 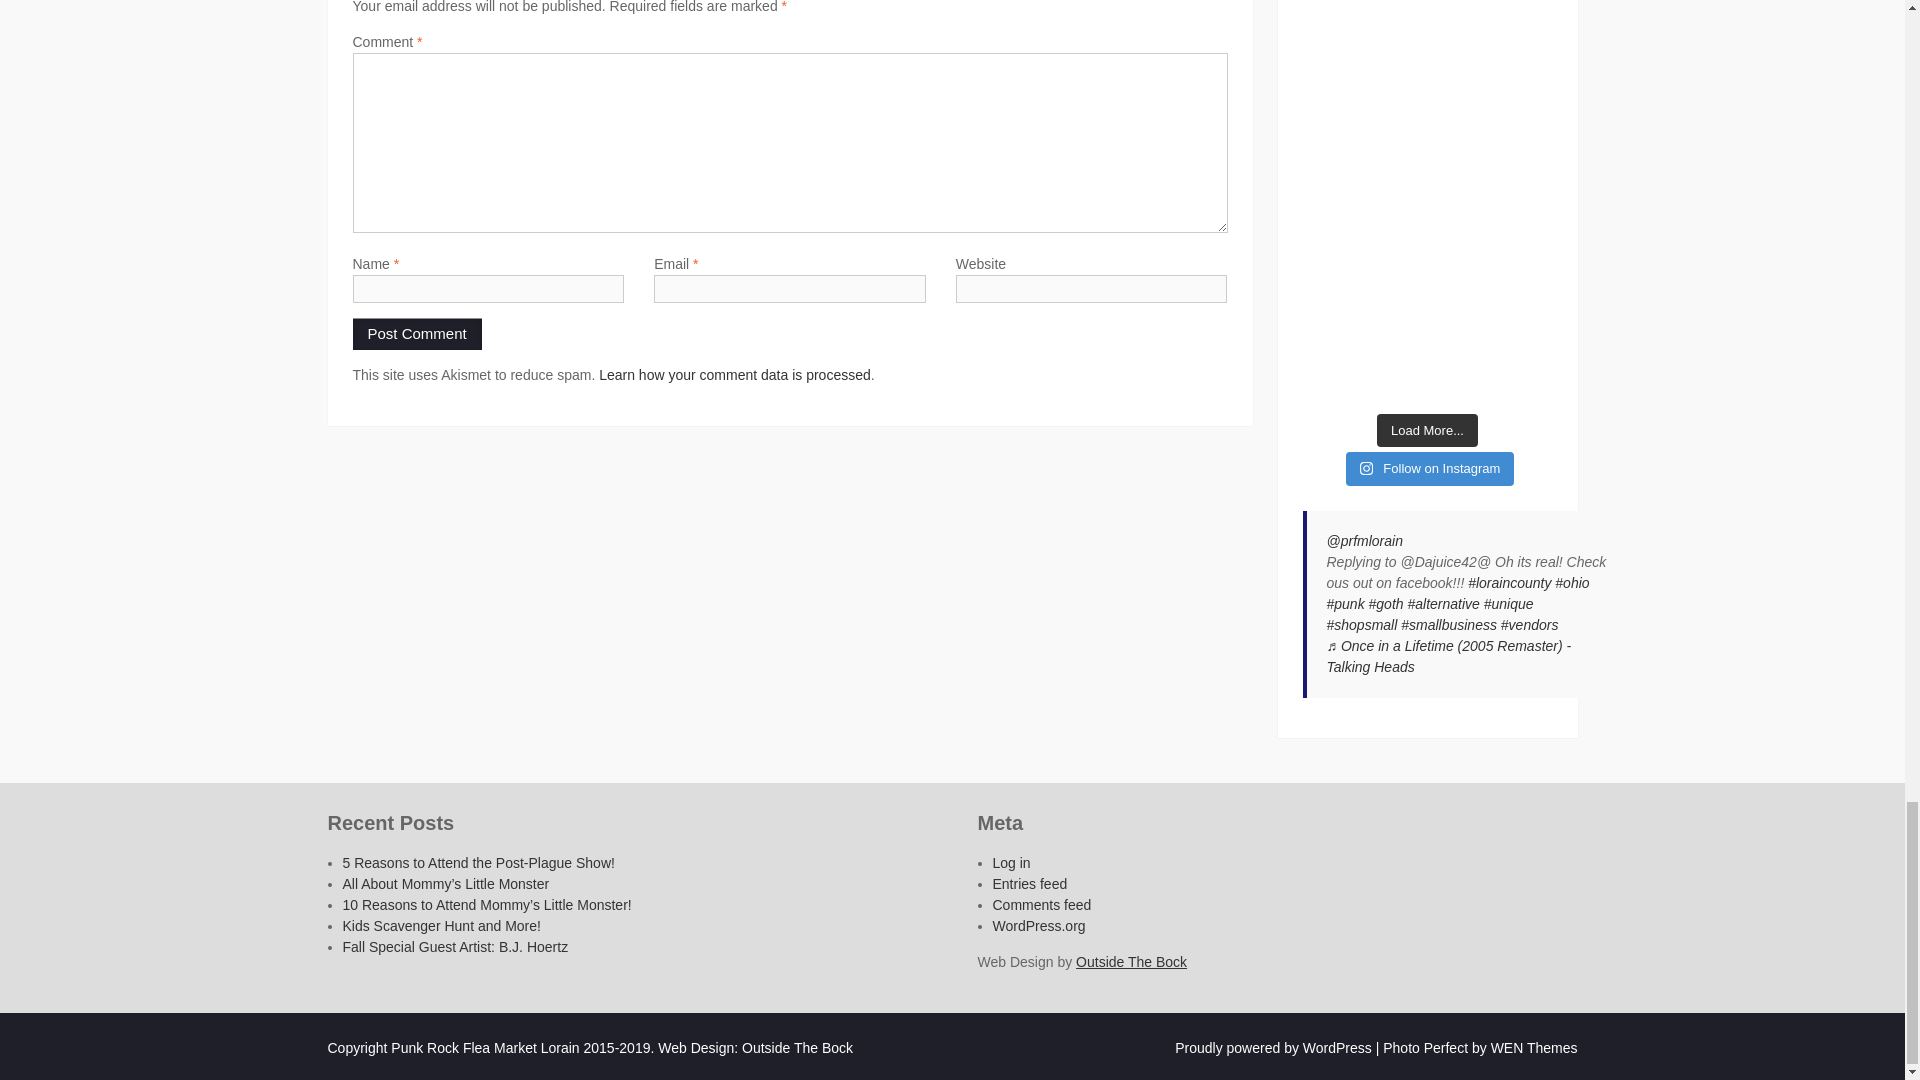 I want to click on ohio, so click(x=1572, y=582).